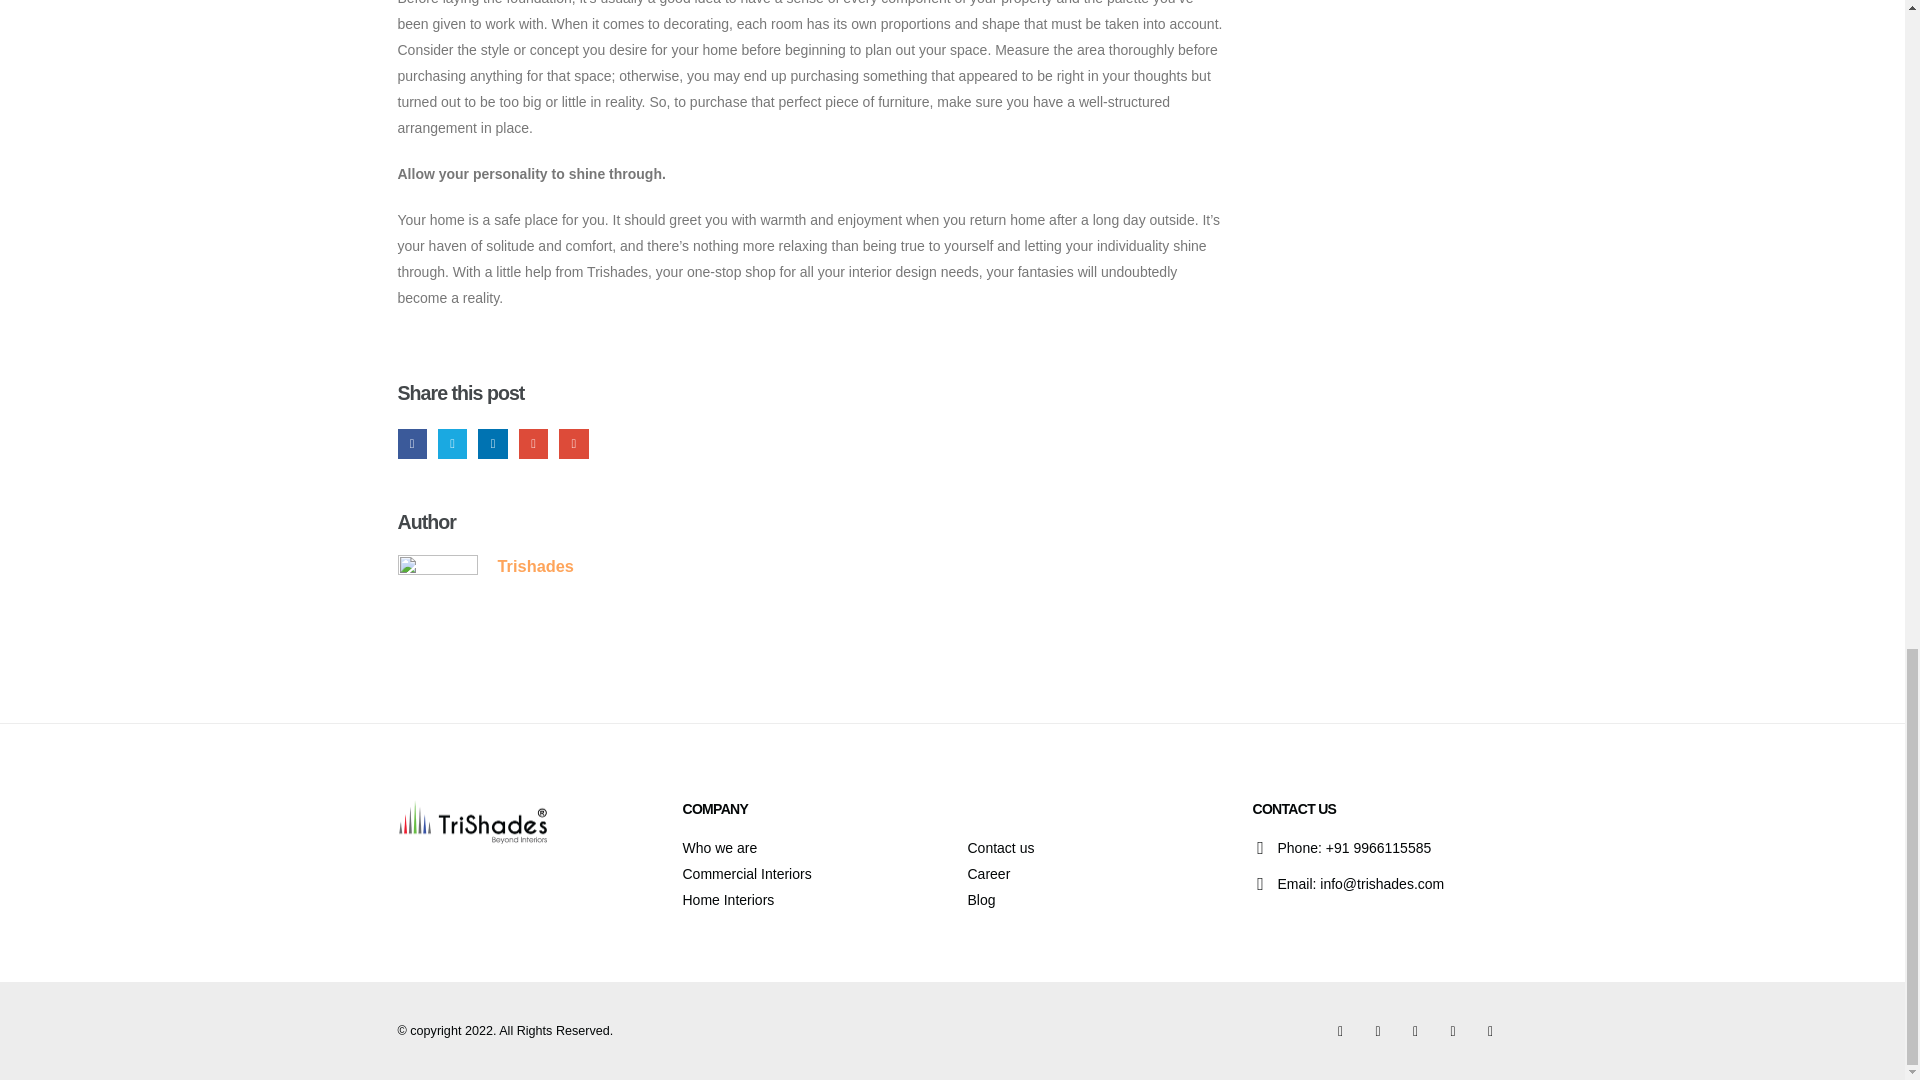  I want to click on Posts by Trishades, so click(536, 566).